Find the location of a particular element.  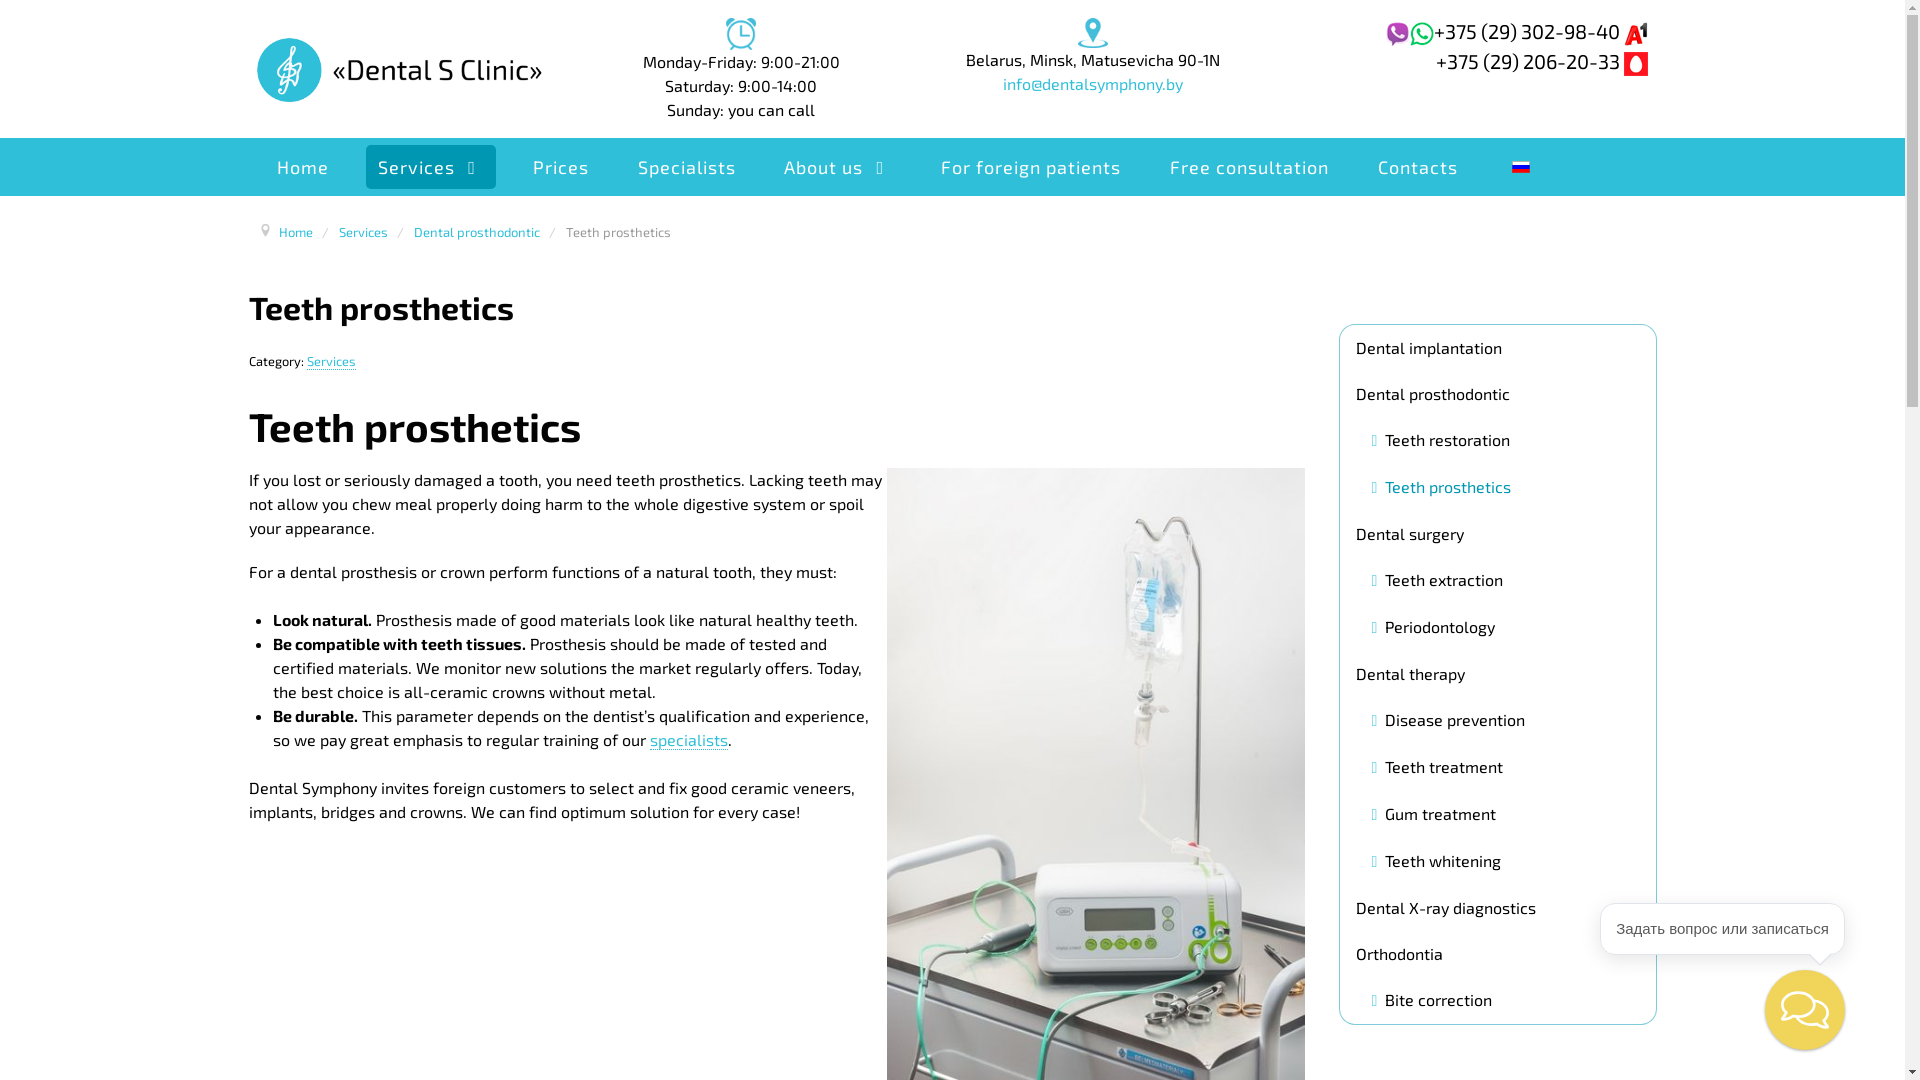

Disease prevention is located at coordinates (1449, 720).